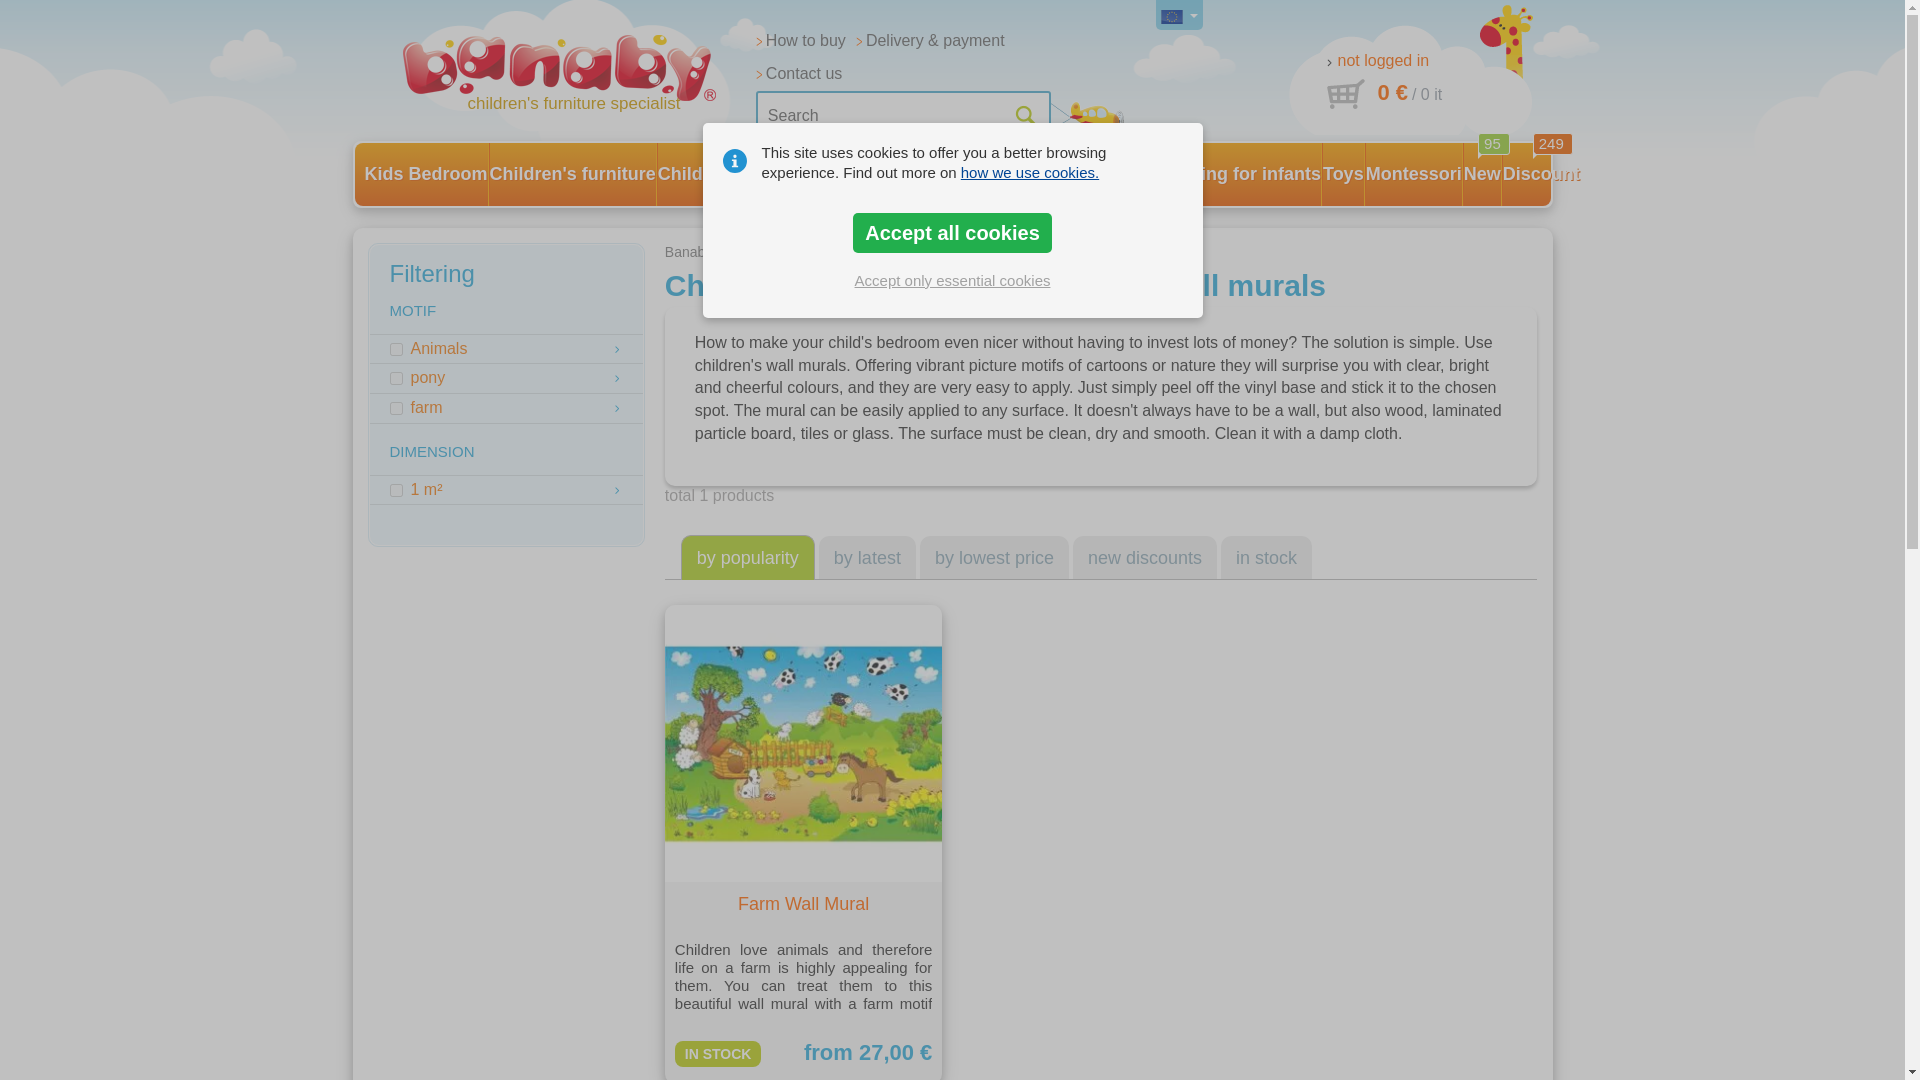 The height and width of the screenshot is (1080, 1920). Describe the element at coordinates (1377, 60) in the screenshot. I see `not logged in` at that location.